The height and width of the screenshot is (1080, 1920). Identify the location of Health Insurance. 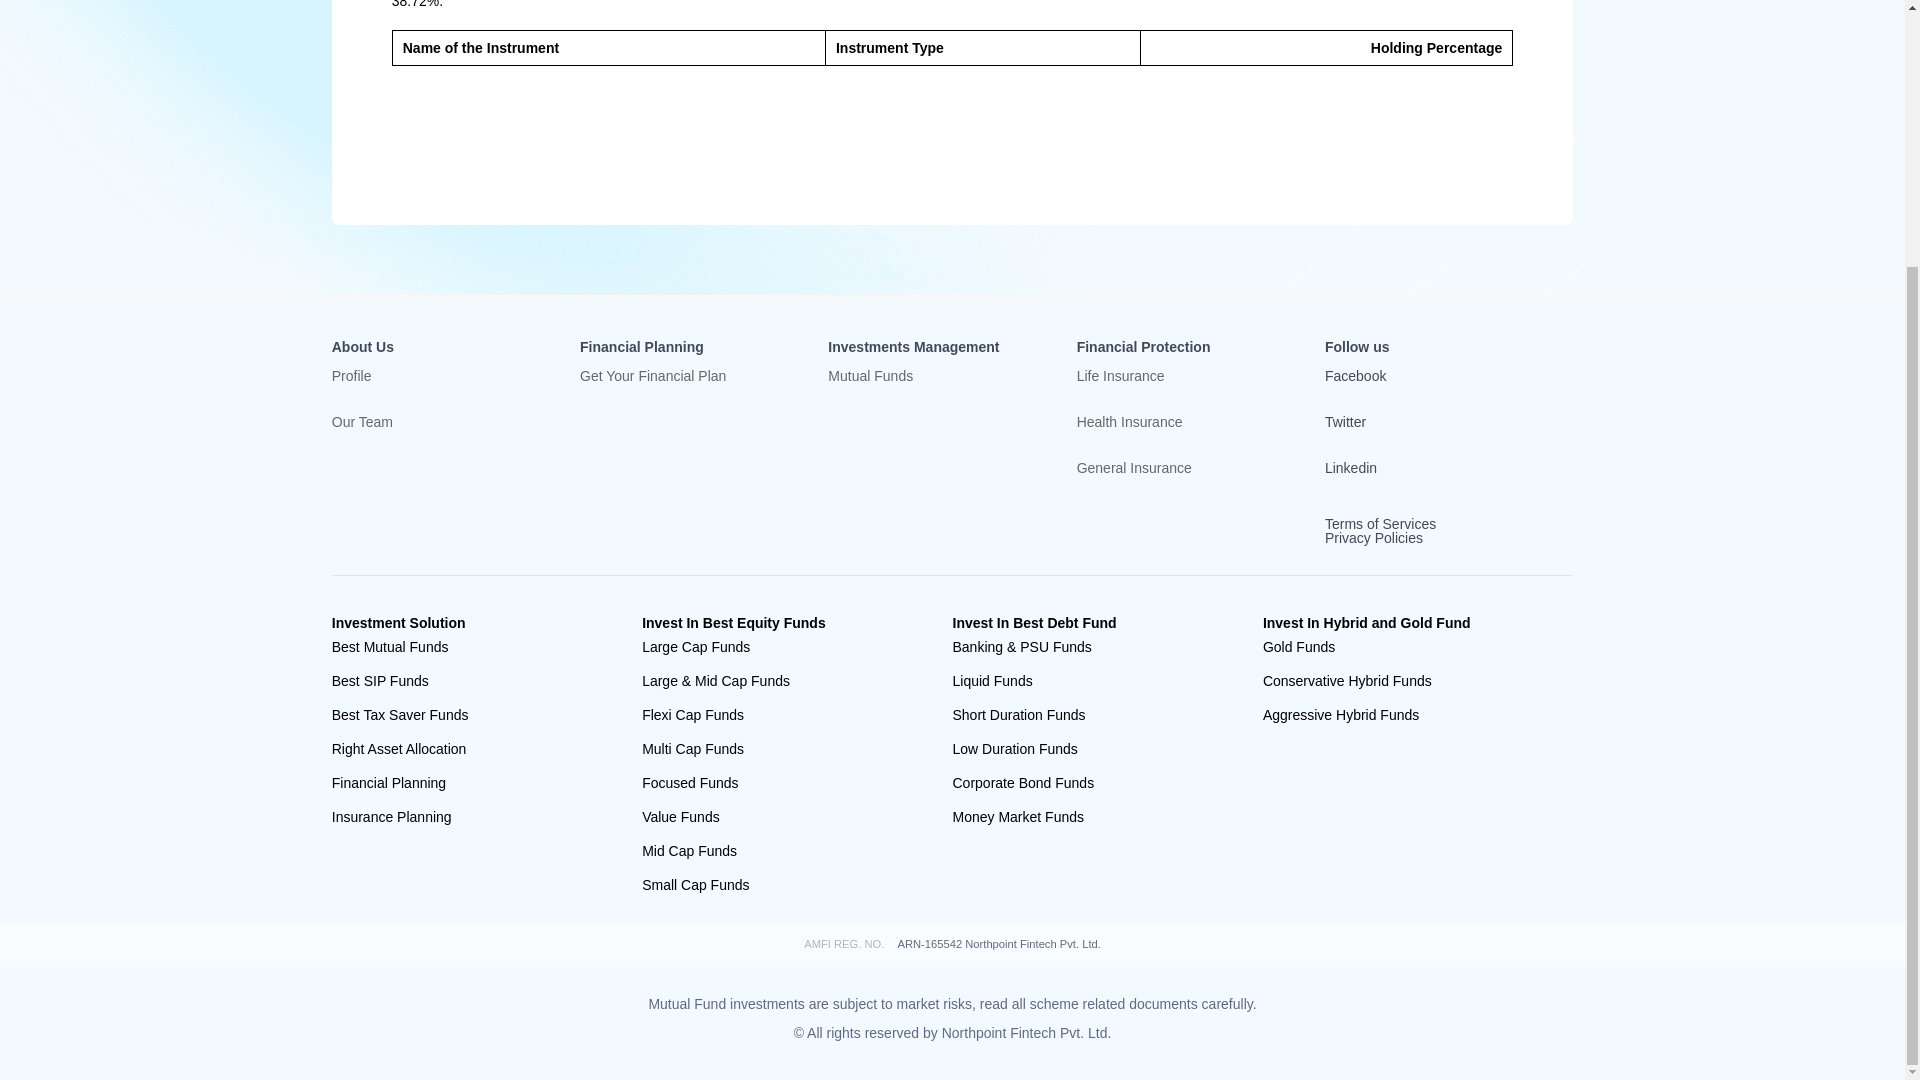
(1186, 438).